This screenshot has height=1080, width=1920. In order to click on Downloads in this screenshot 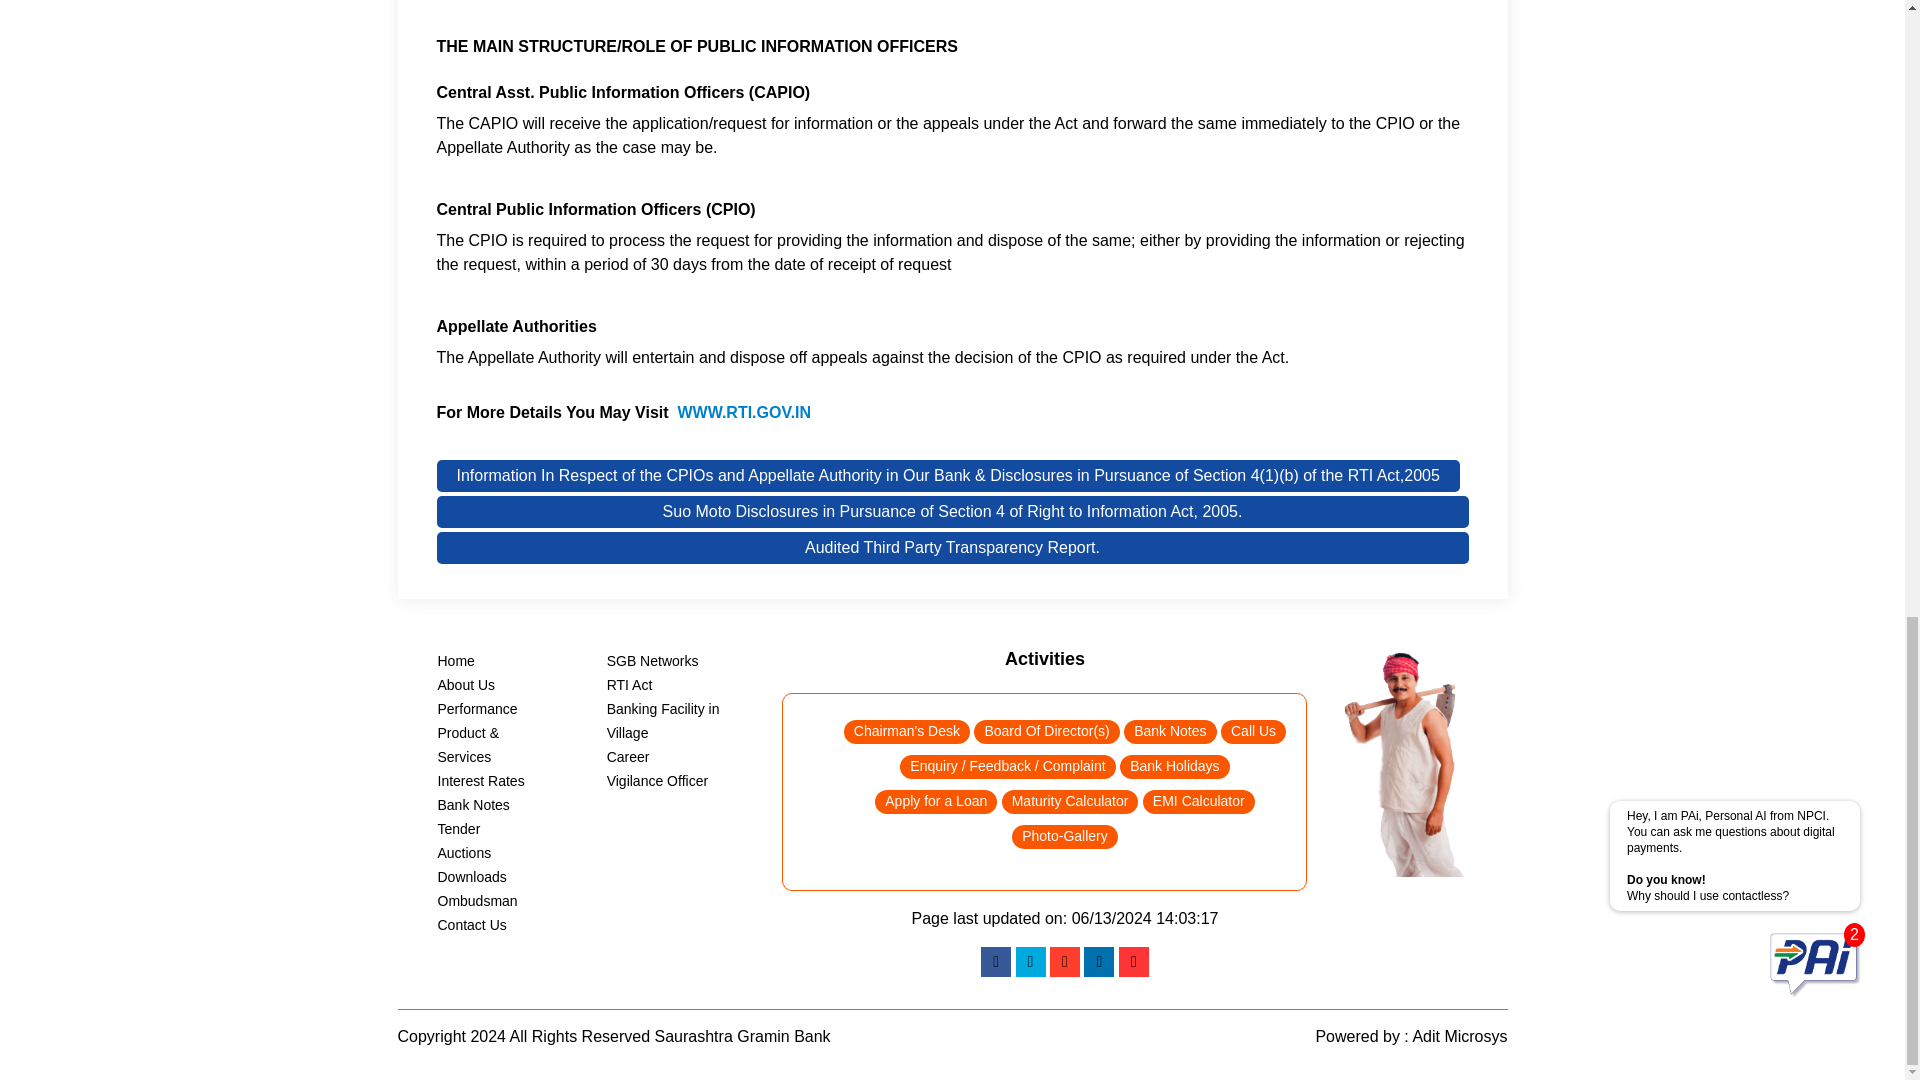, I will do `click(472, 876)`.